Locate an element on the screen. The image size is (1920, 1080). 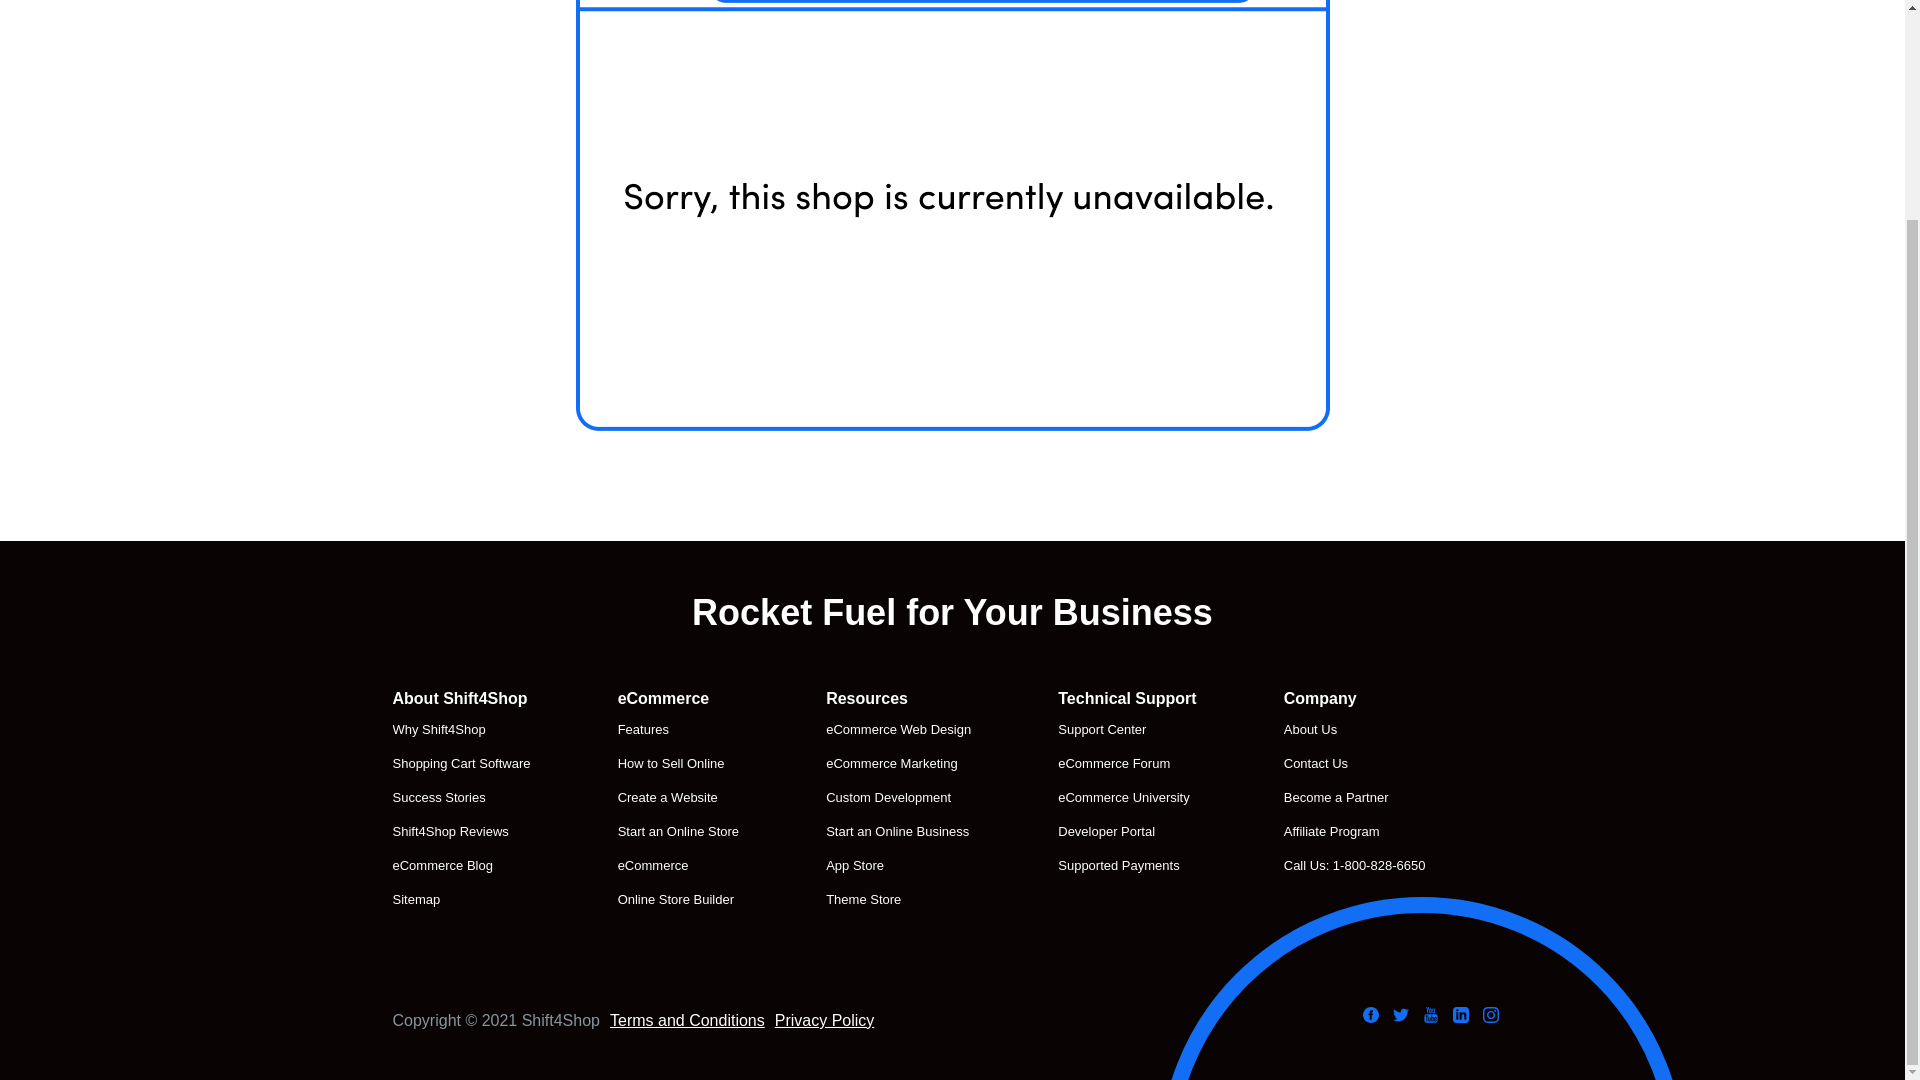
eCommerce Web Design is located at coordinates (898, 730).